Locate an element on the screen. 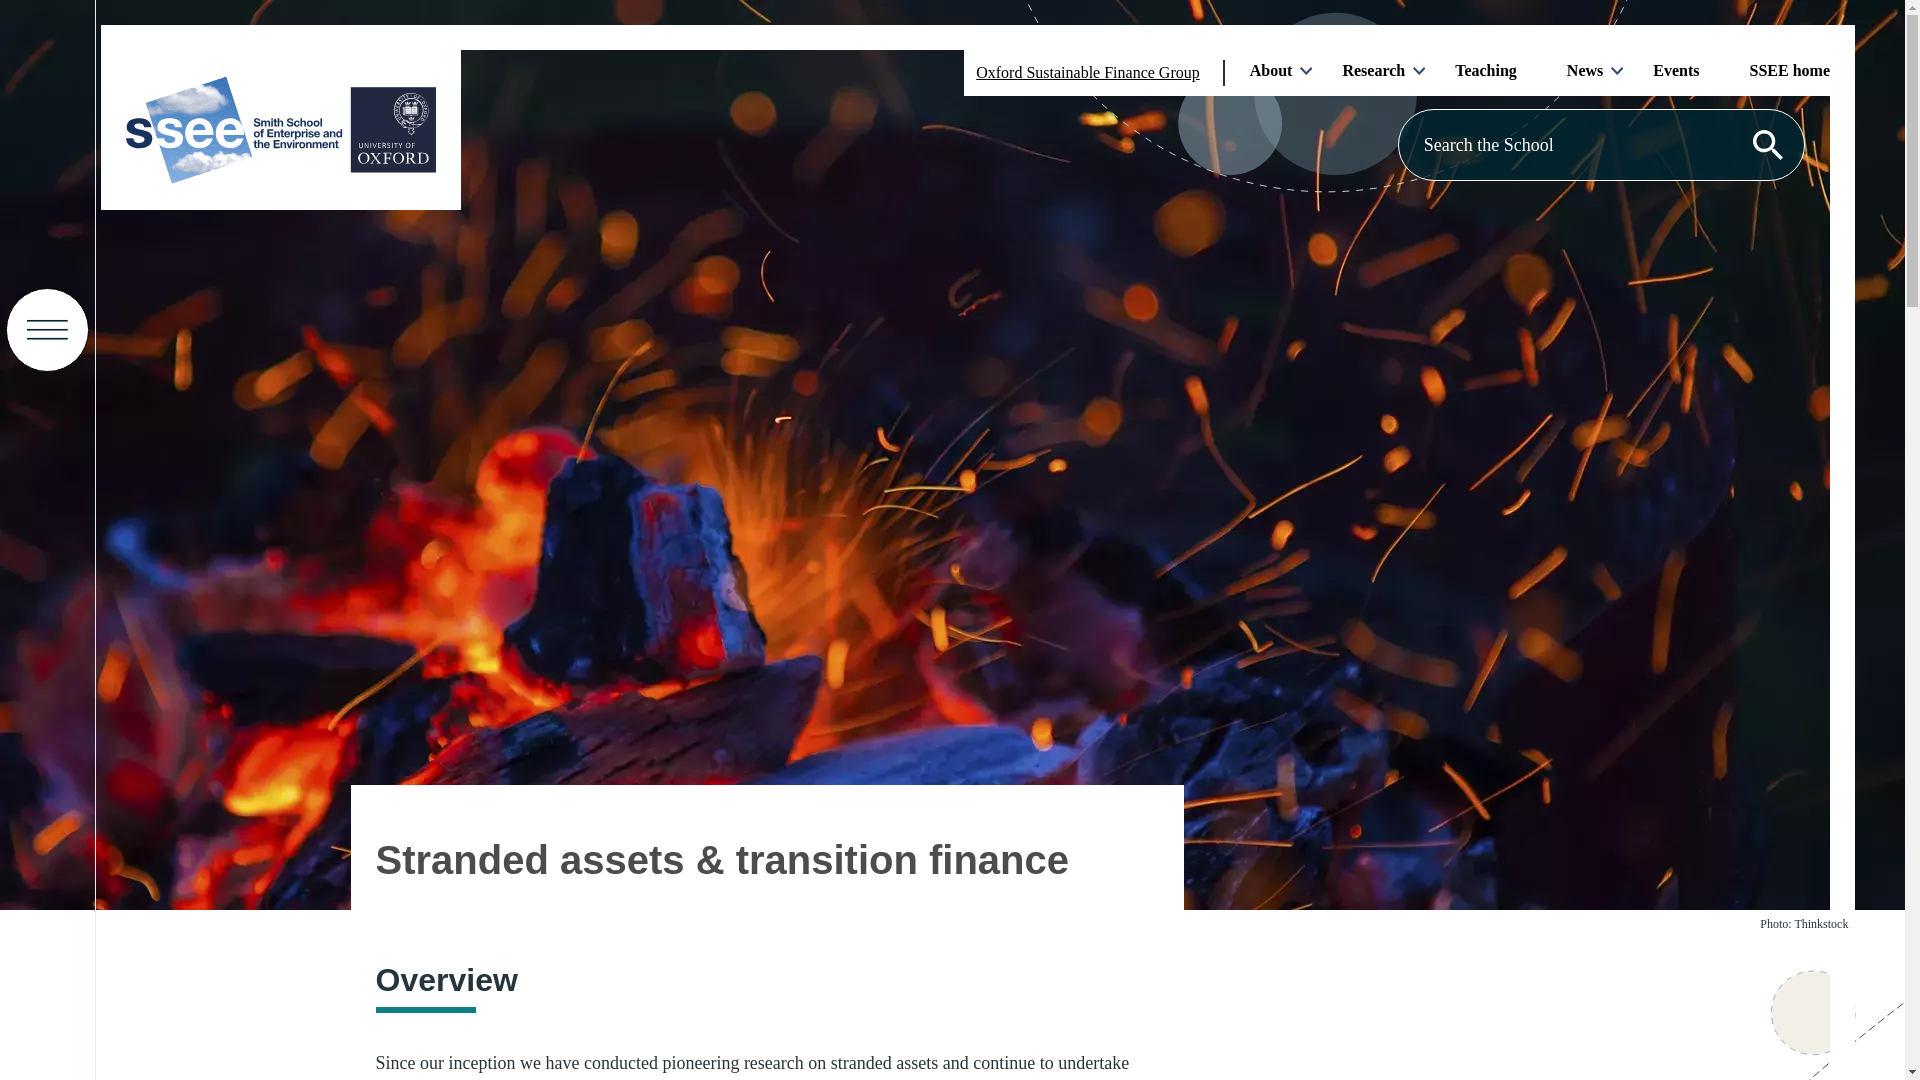  Enter the terms you wish to search for. is located at coordinates (1600, 144).